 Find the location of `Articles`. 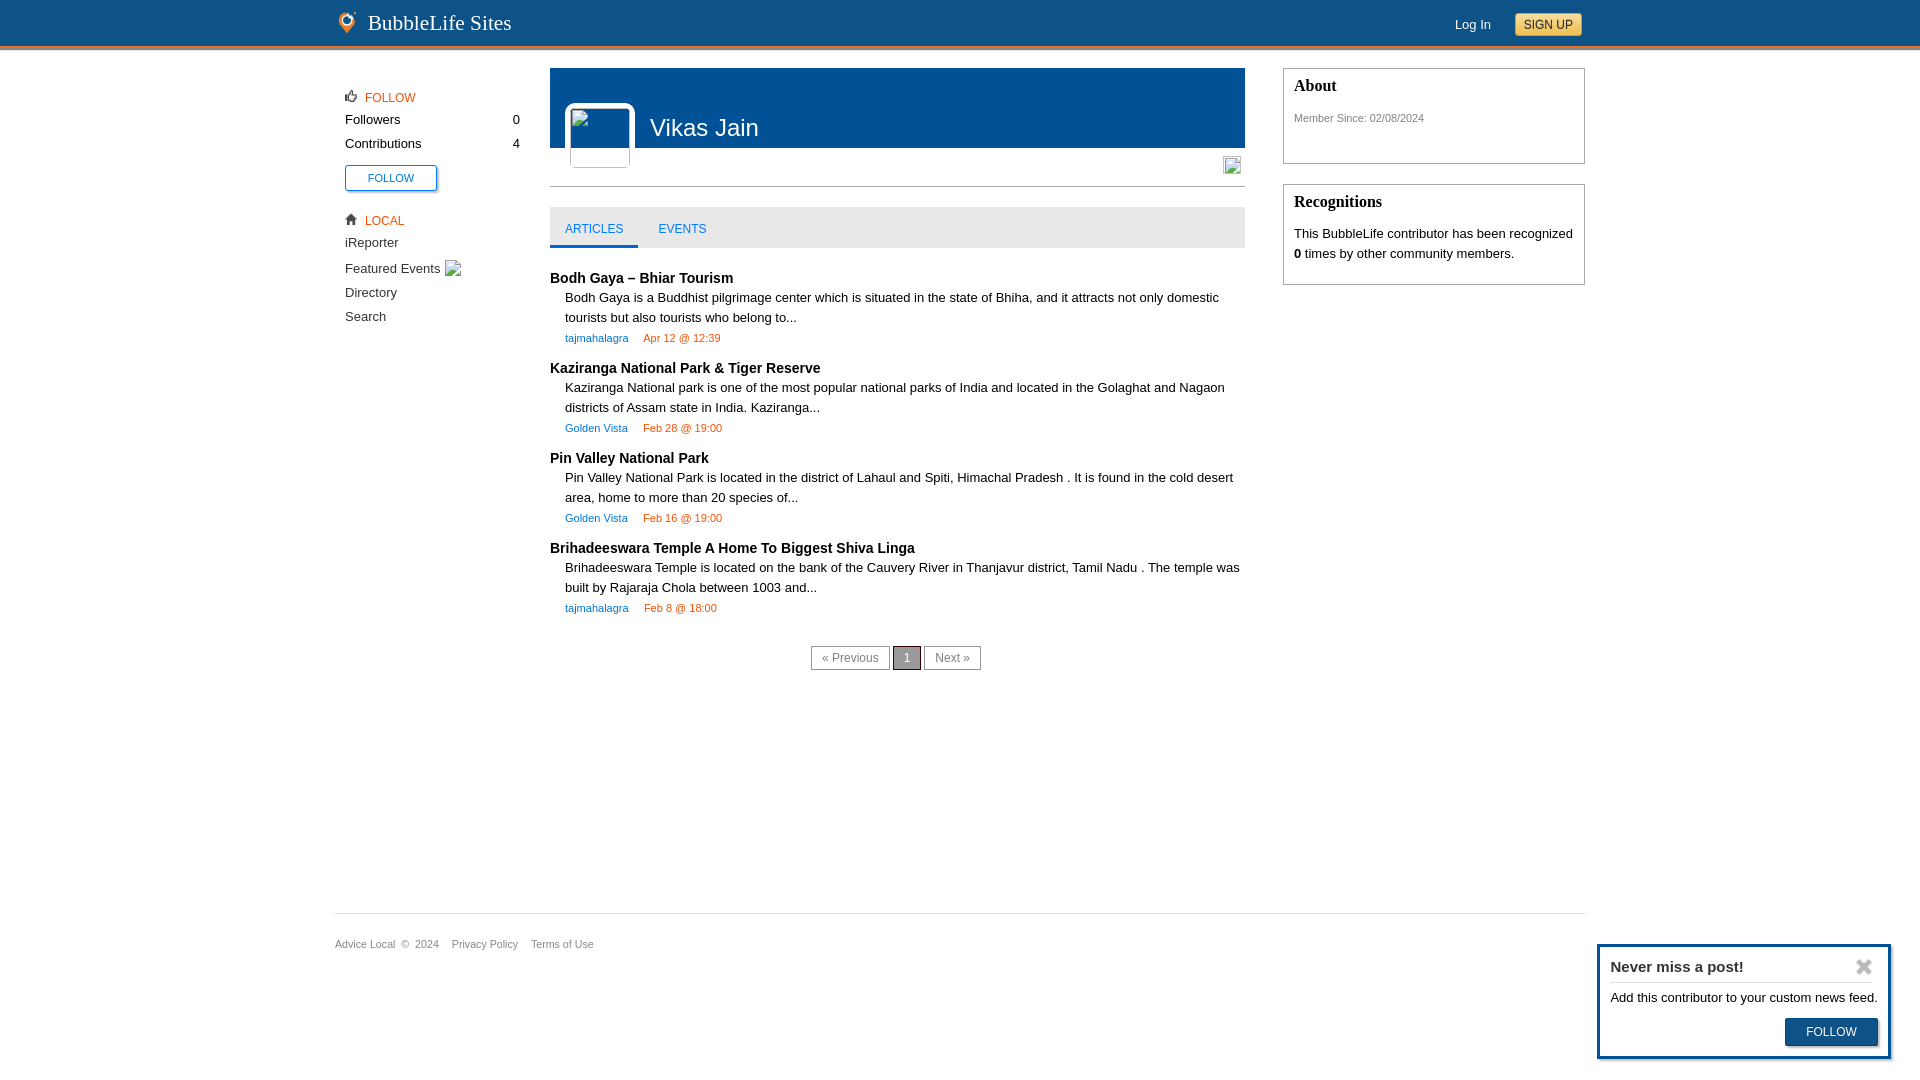

Articles is located at coordinates (593, 229).